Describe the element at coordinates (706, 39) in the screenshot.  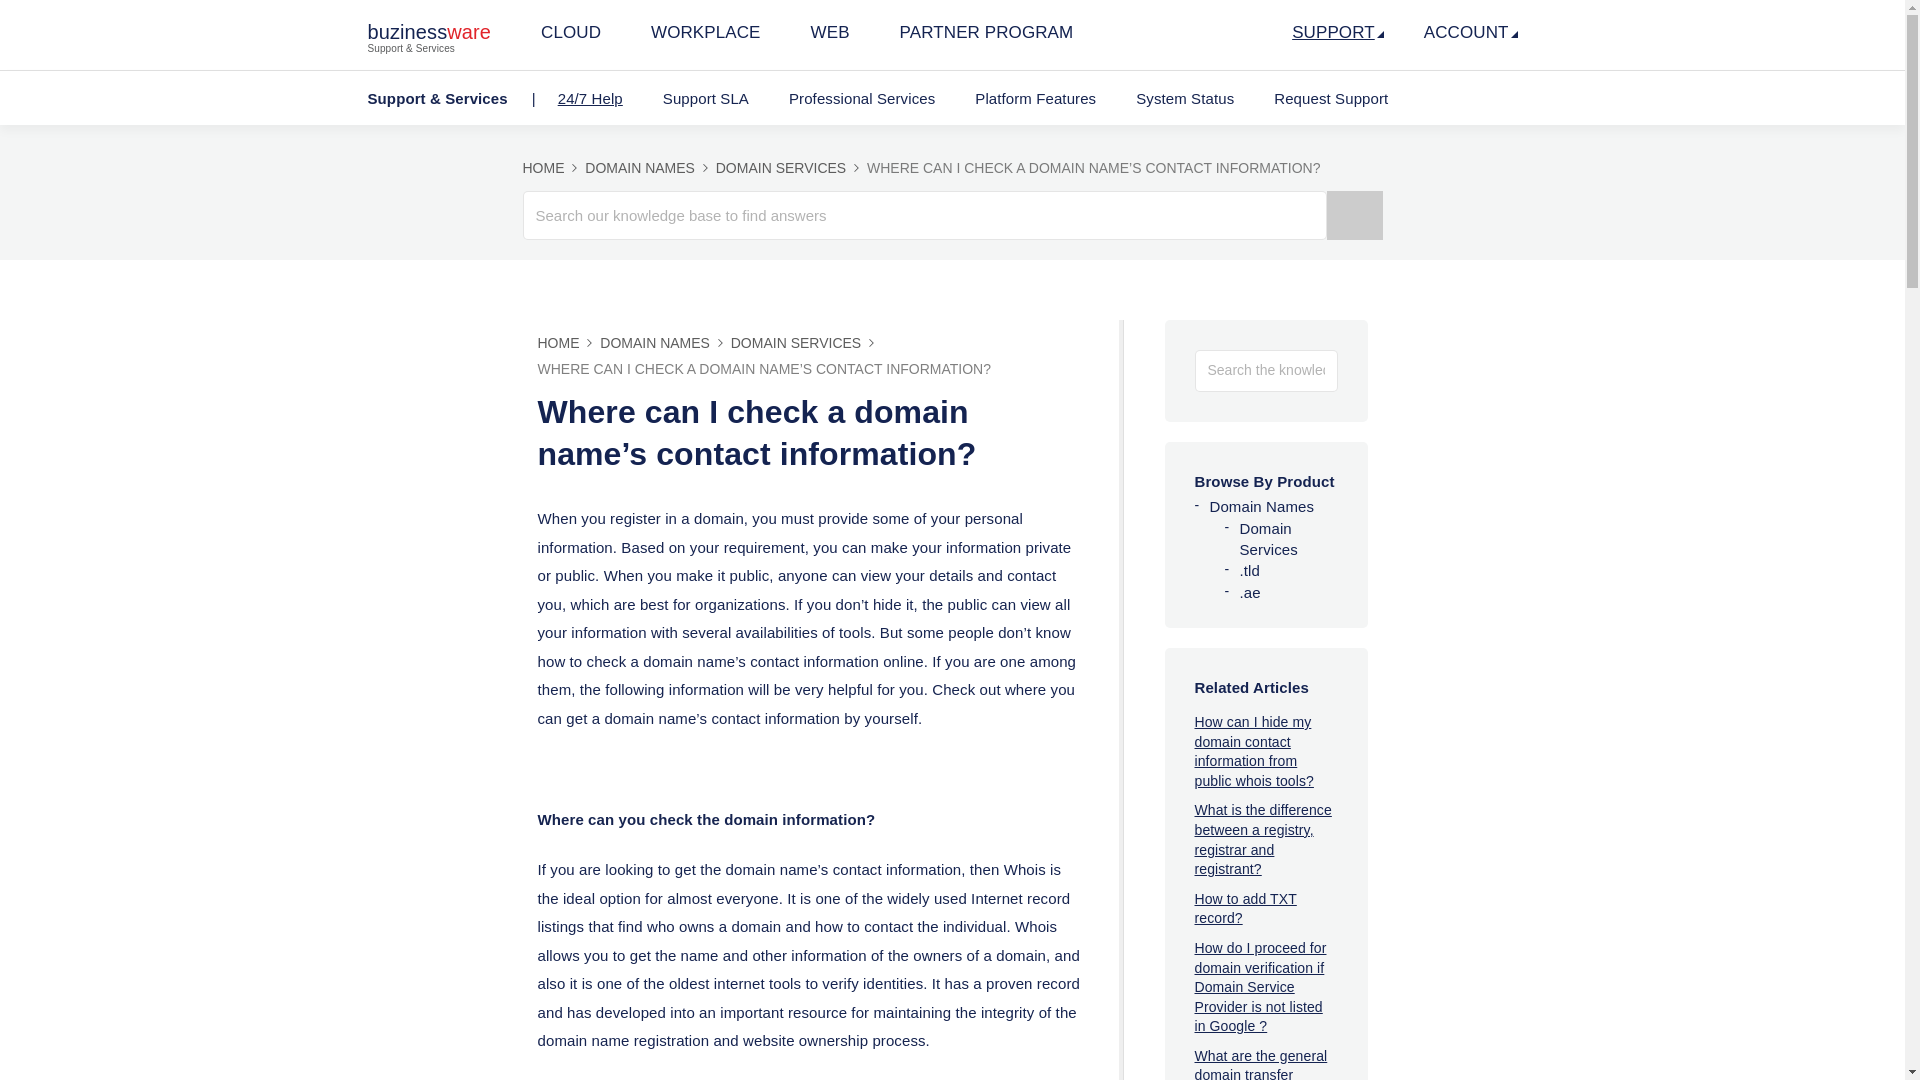
I see `WORKPLACE` at that location.